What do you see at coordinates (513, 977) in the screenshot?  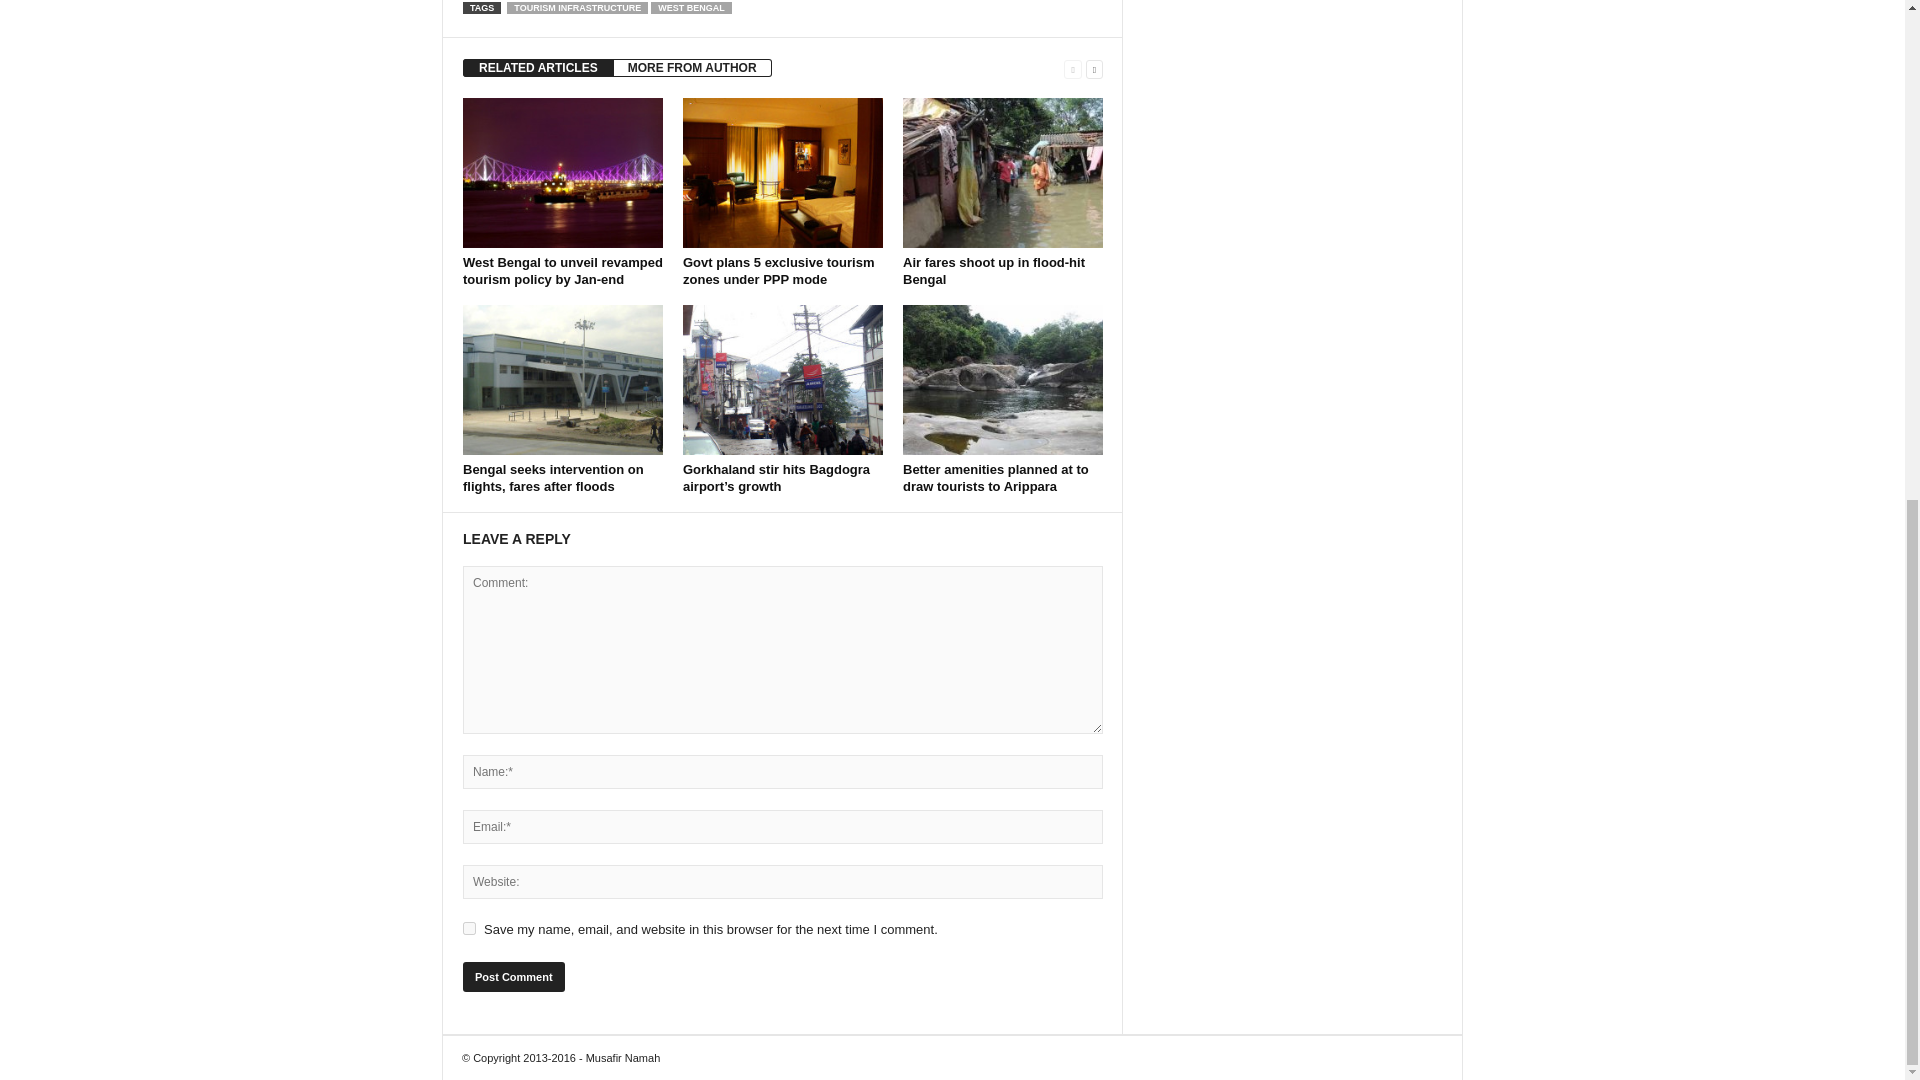 I see `Post Comment` at bounding box center [513, 977].